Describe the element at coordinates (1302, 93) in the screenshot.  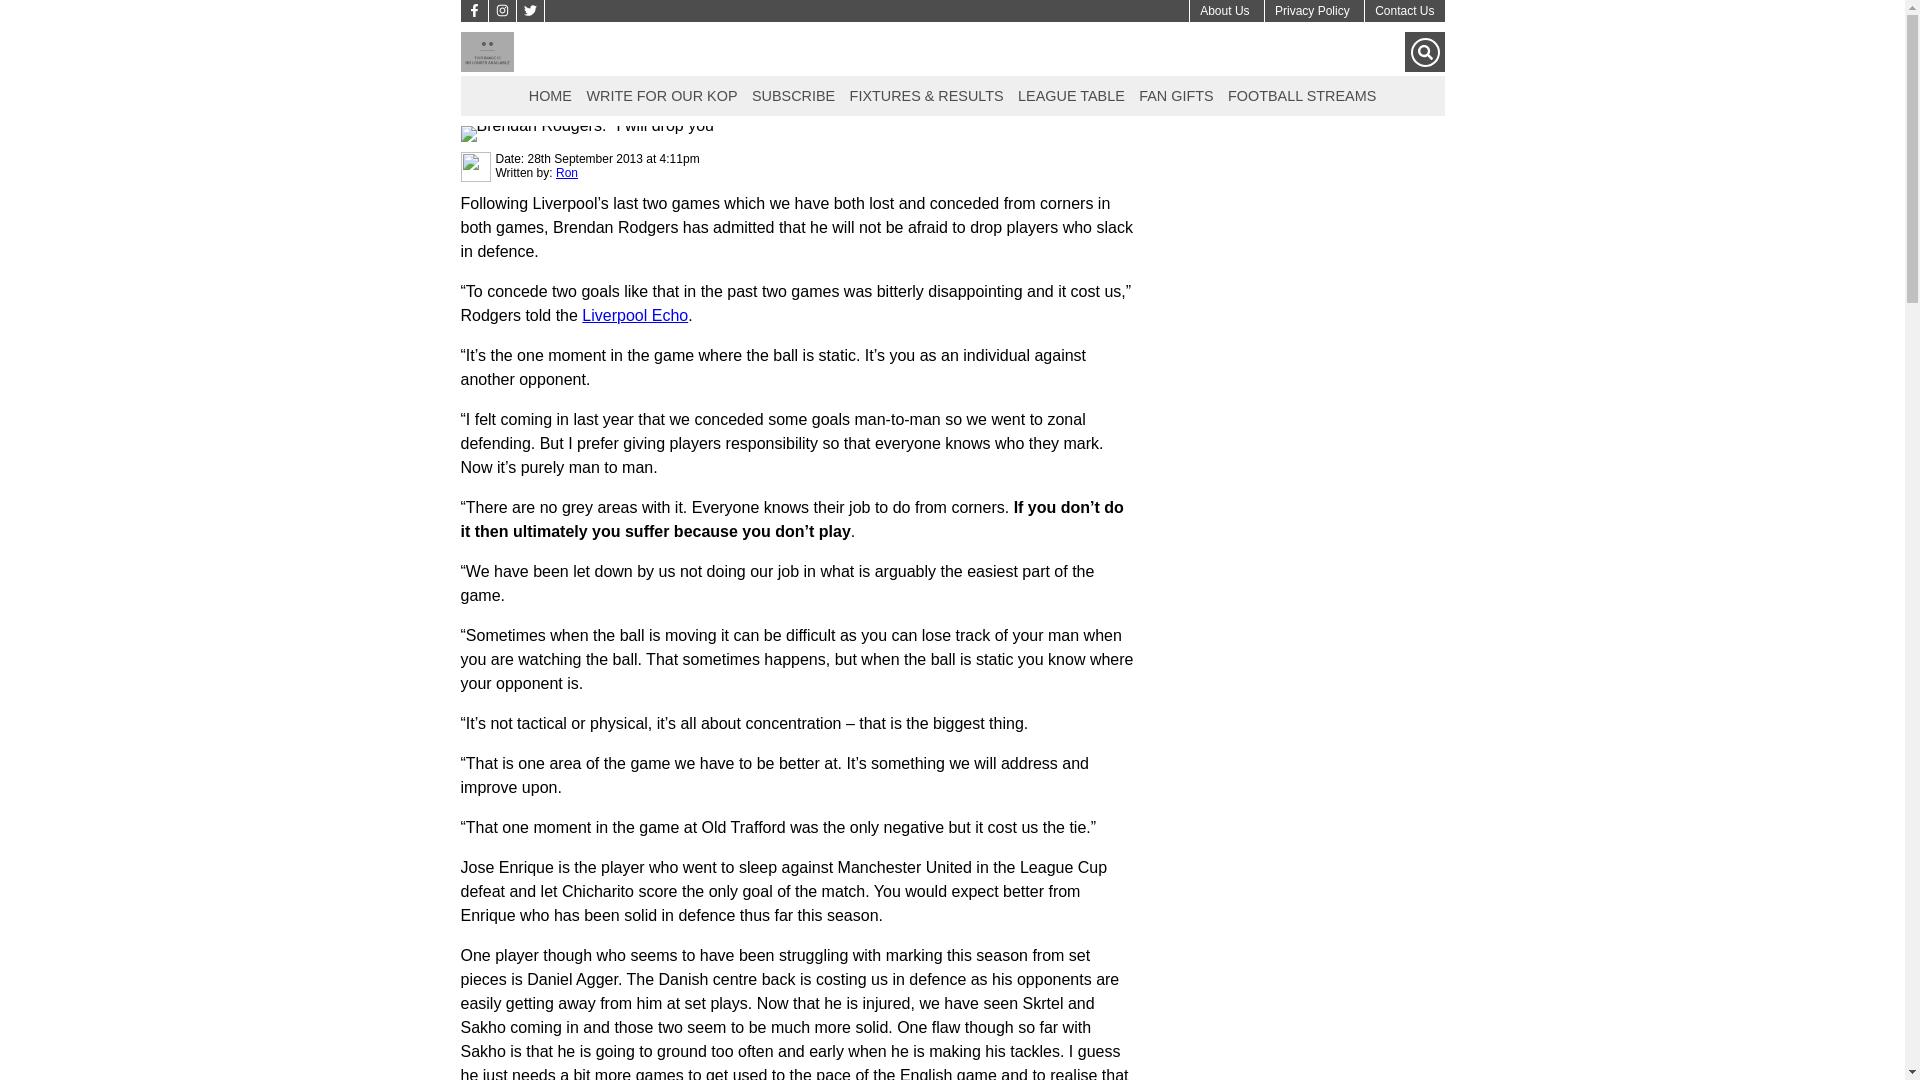
I see `FOOTBALL STREAMS` at that location.